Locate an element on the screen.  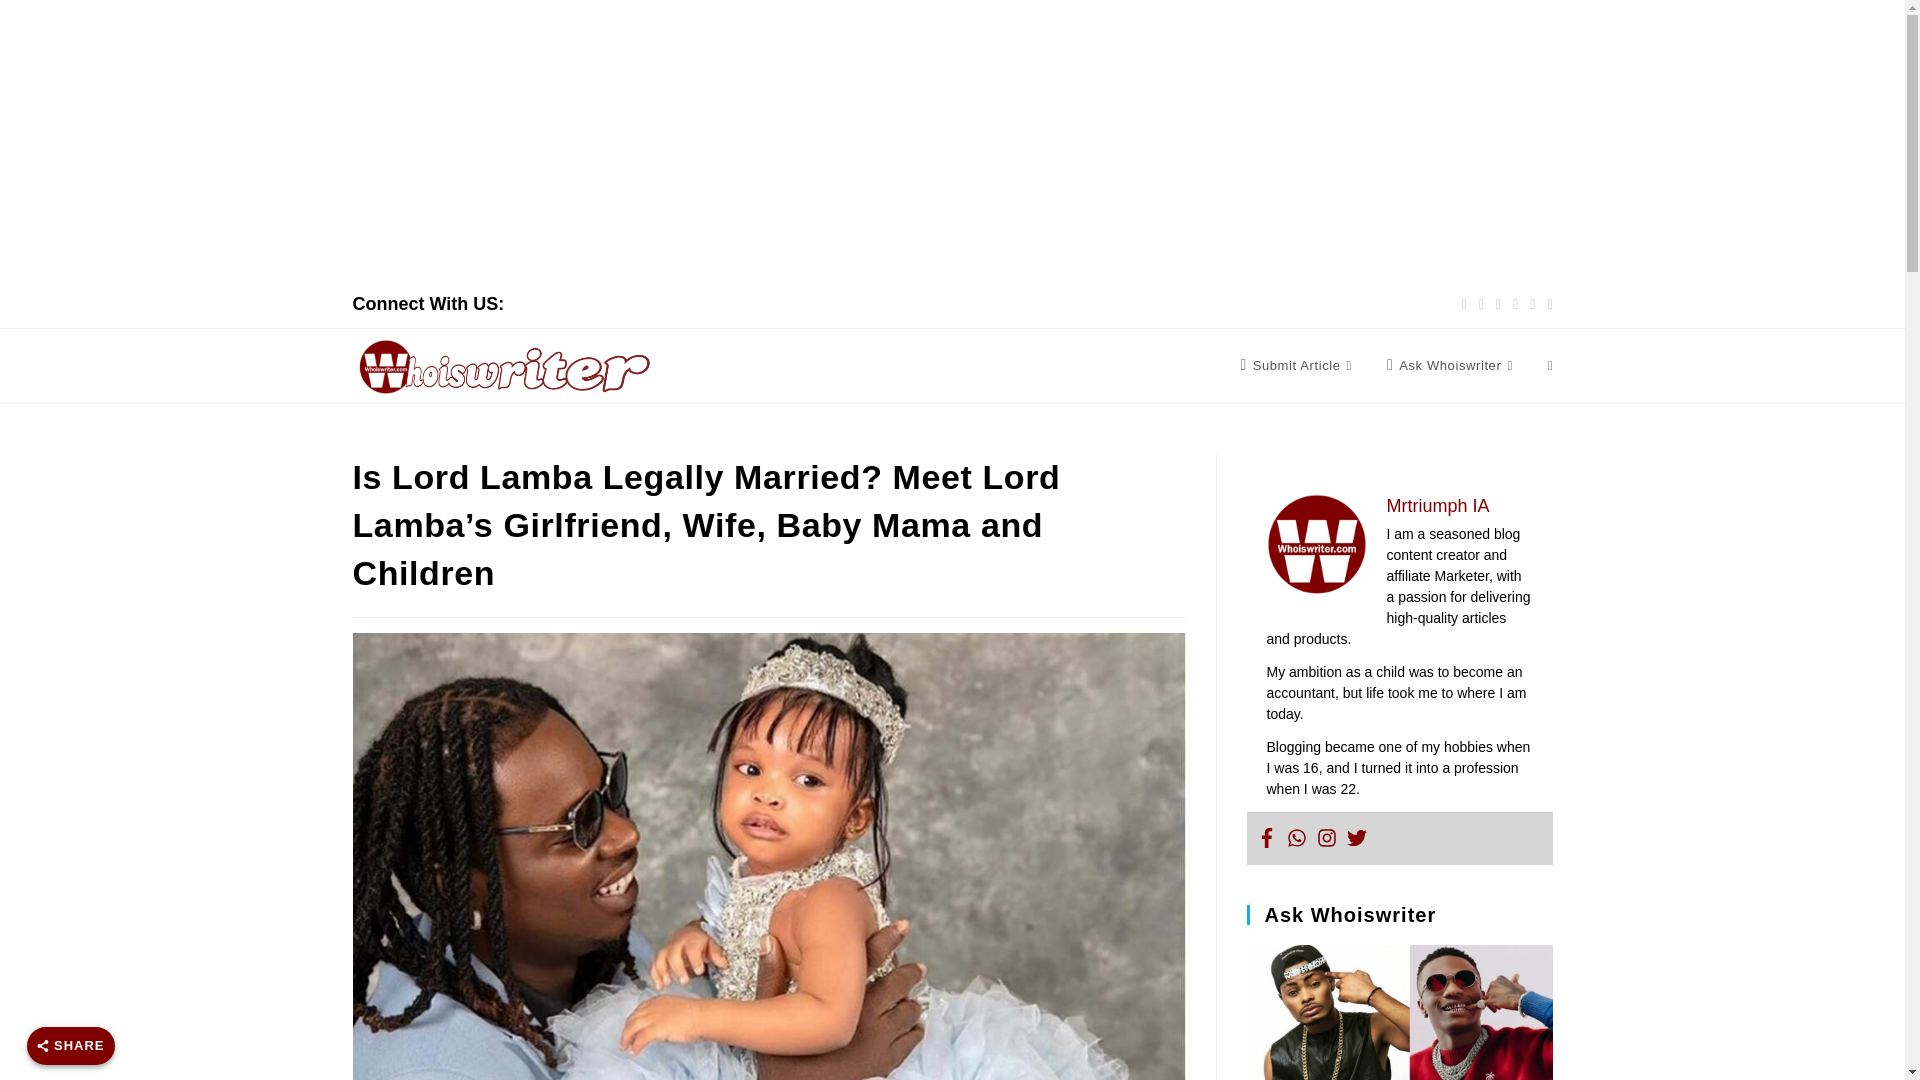
Submit Article is located at coordinates (1298, 366).